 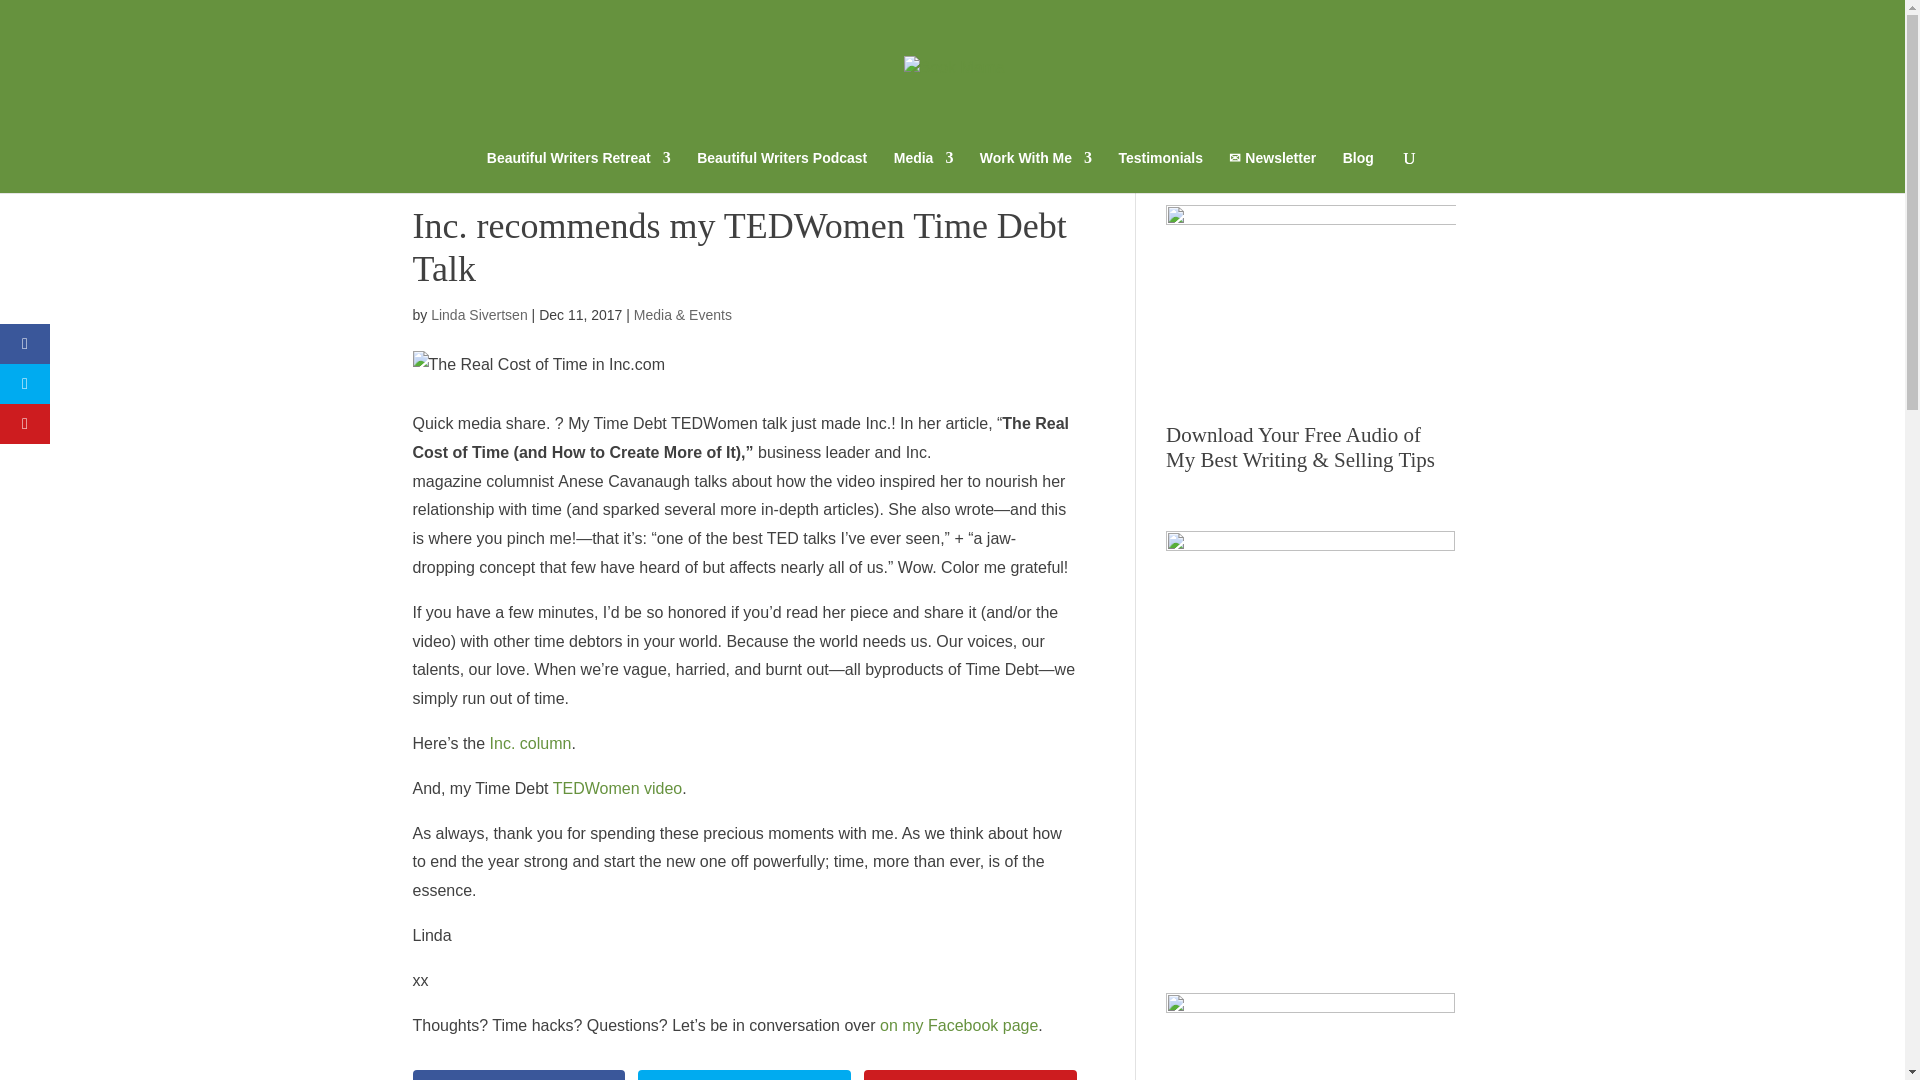 I want to click on Inc. column, so click(x=530, y=743).